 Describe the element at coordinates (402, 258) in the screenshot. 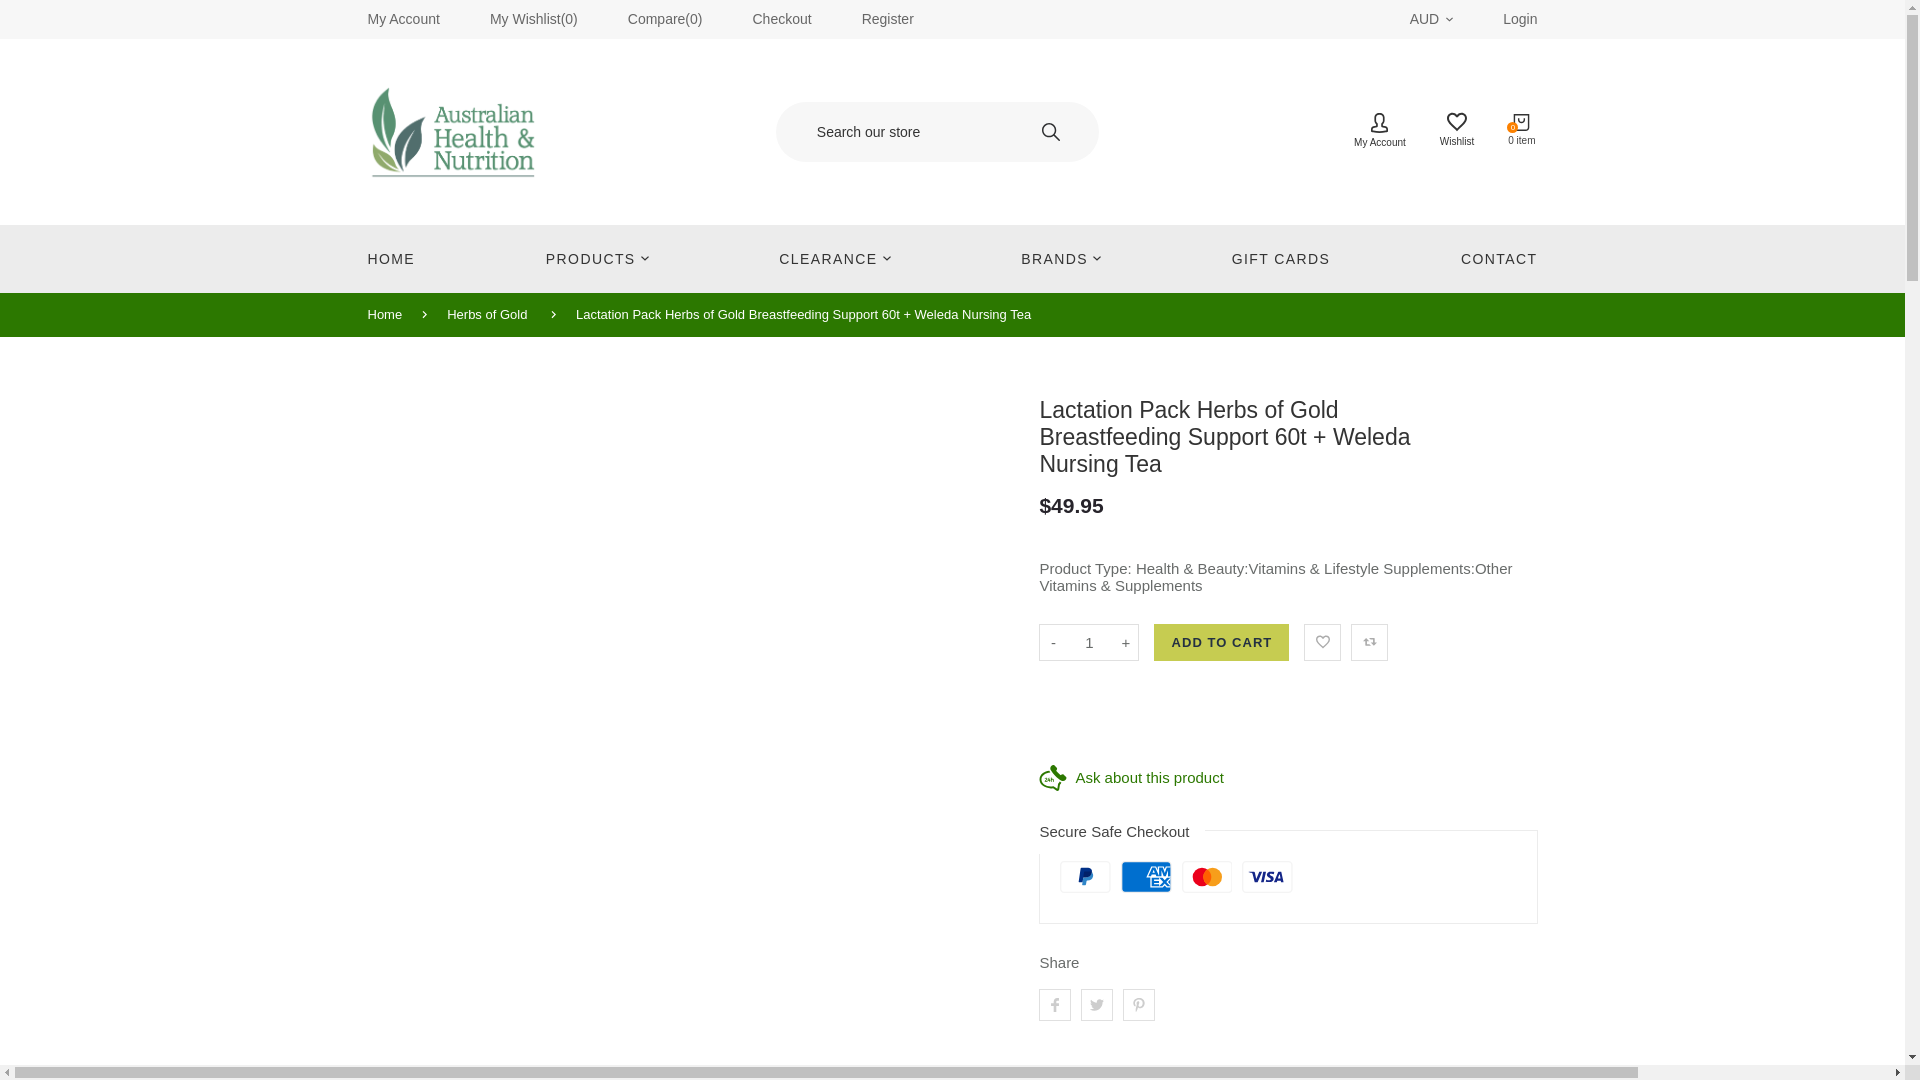

I see `HOME` at that location.